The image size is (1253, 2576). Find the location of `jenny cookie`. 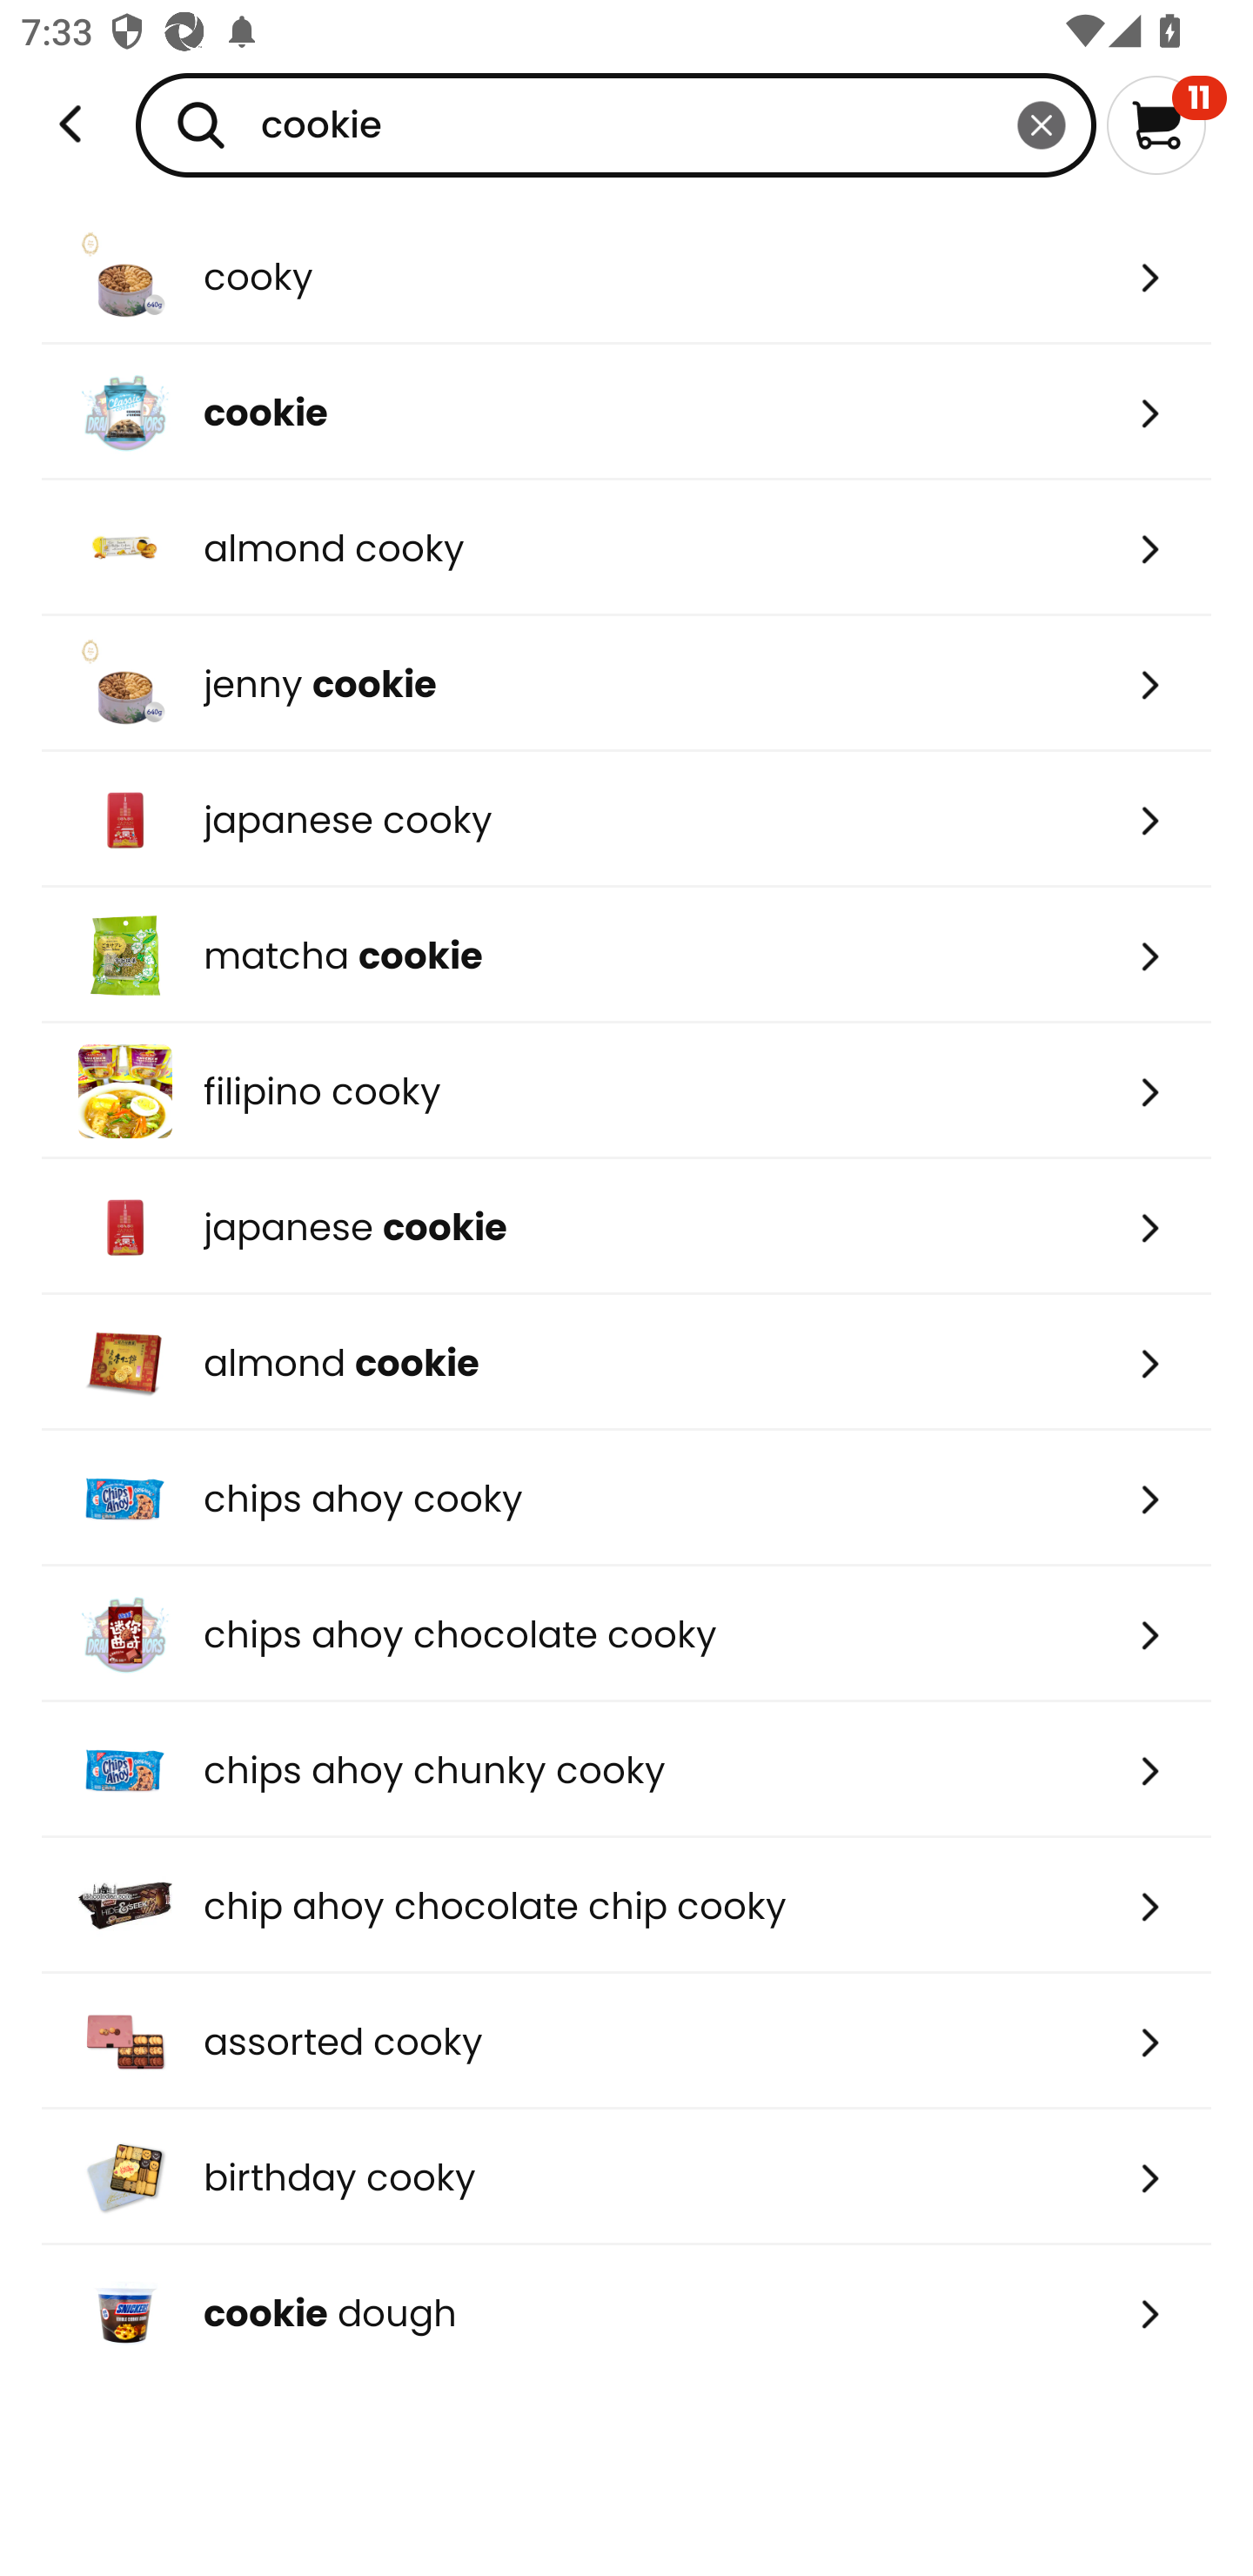

jenny cookie is located at coordinates (626, 684).